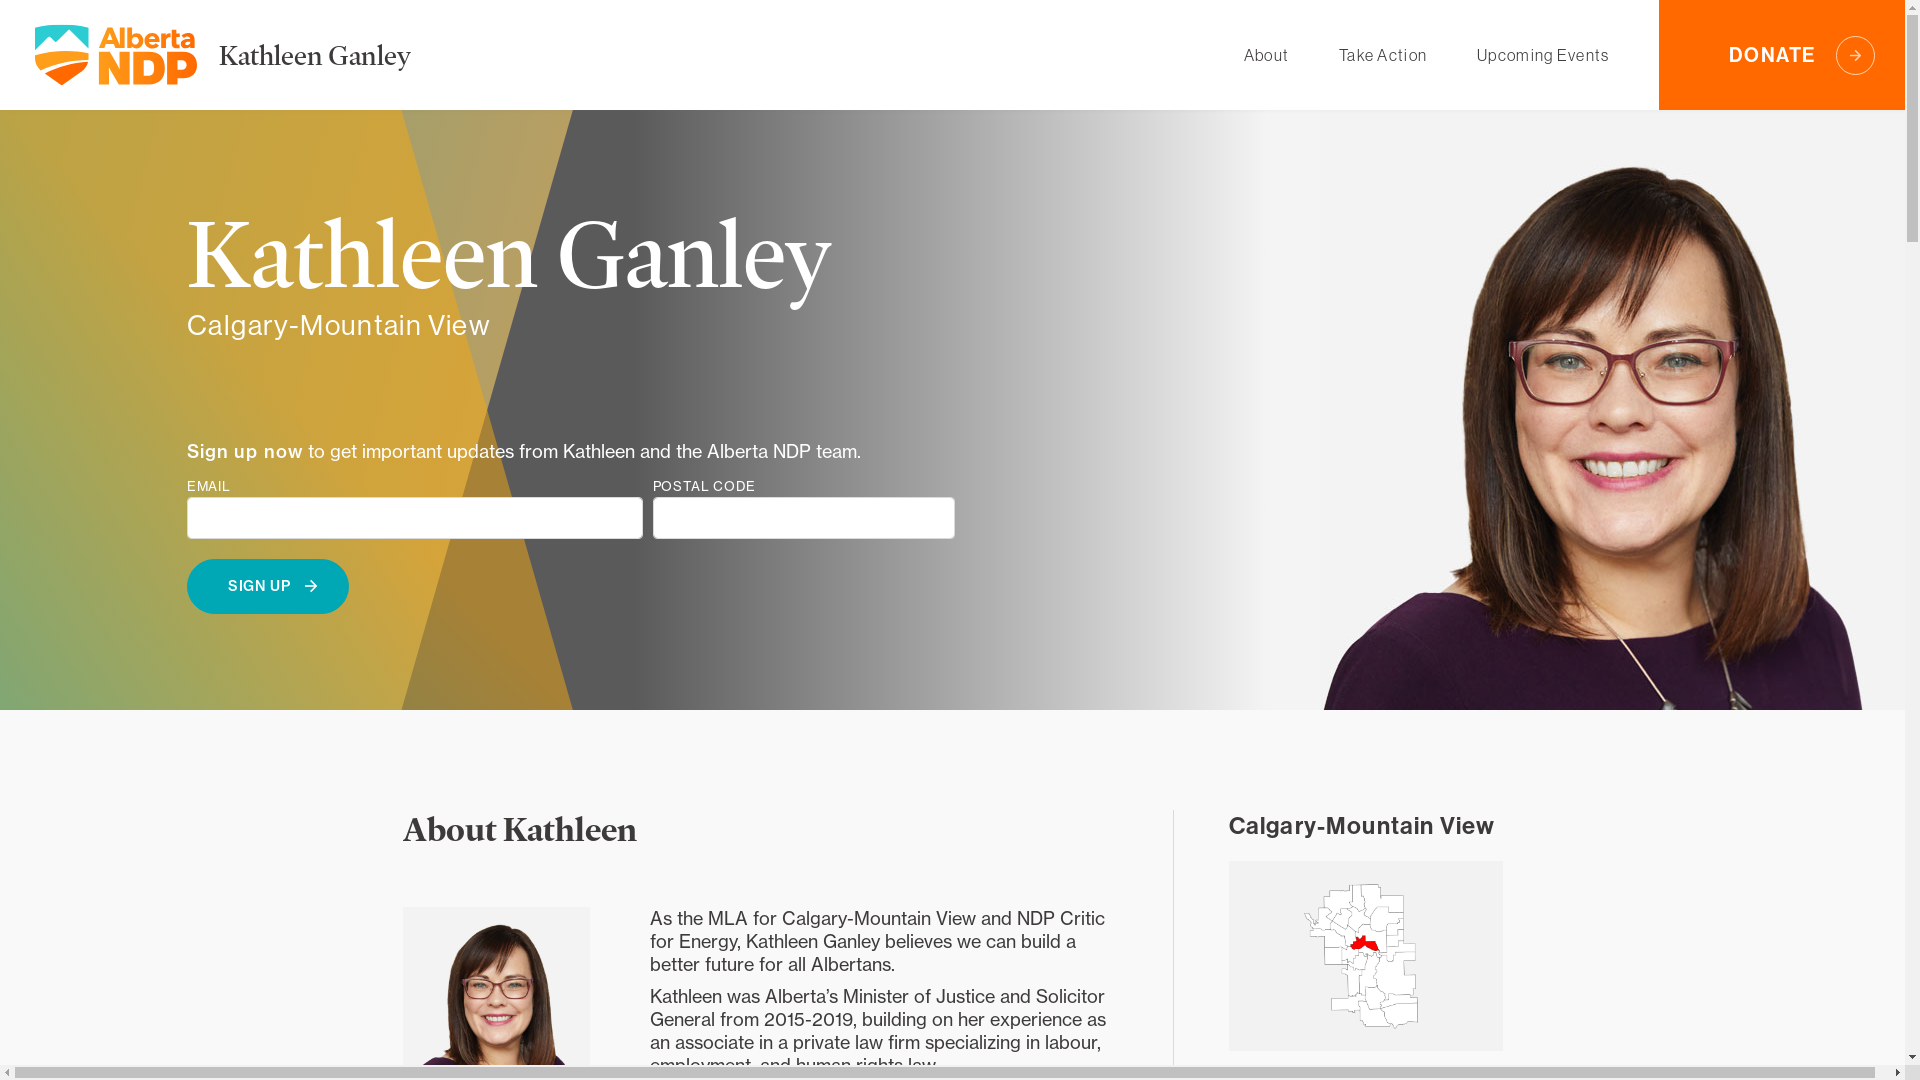  Describe the element at coordinates (1543, 56) in the screenshot. I see `Upcoming Events` at that location.